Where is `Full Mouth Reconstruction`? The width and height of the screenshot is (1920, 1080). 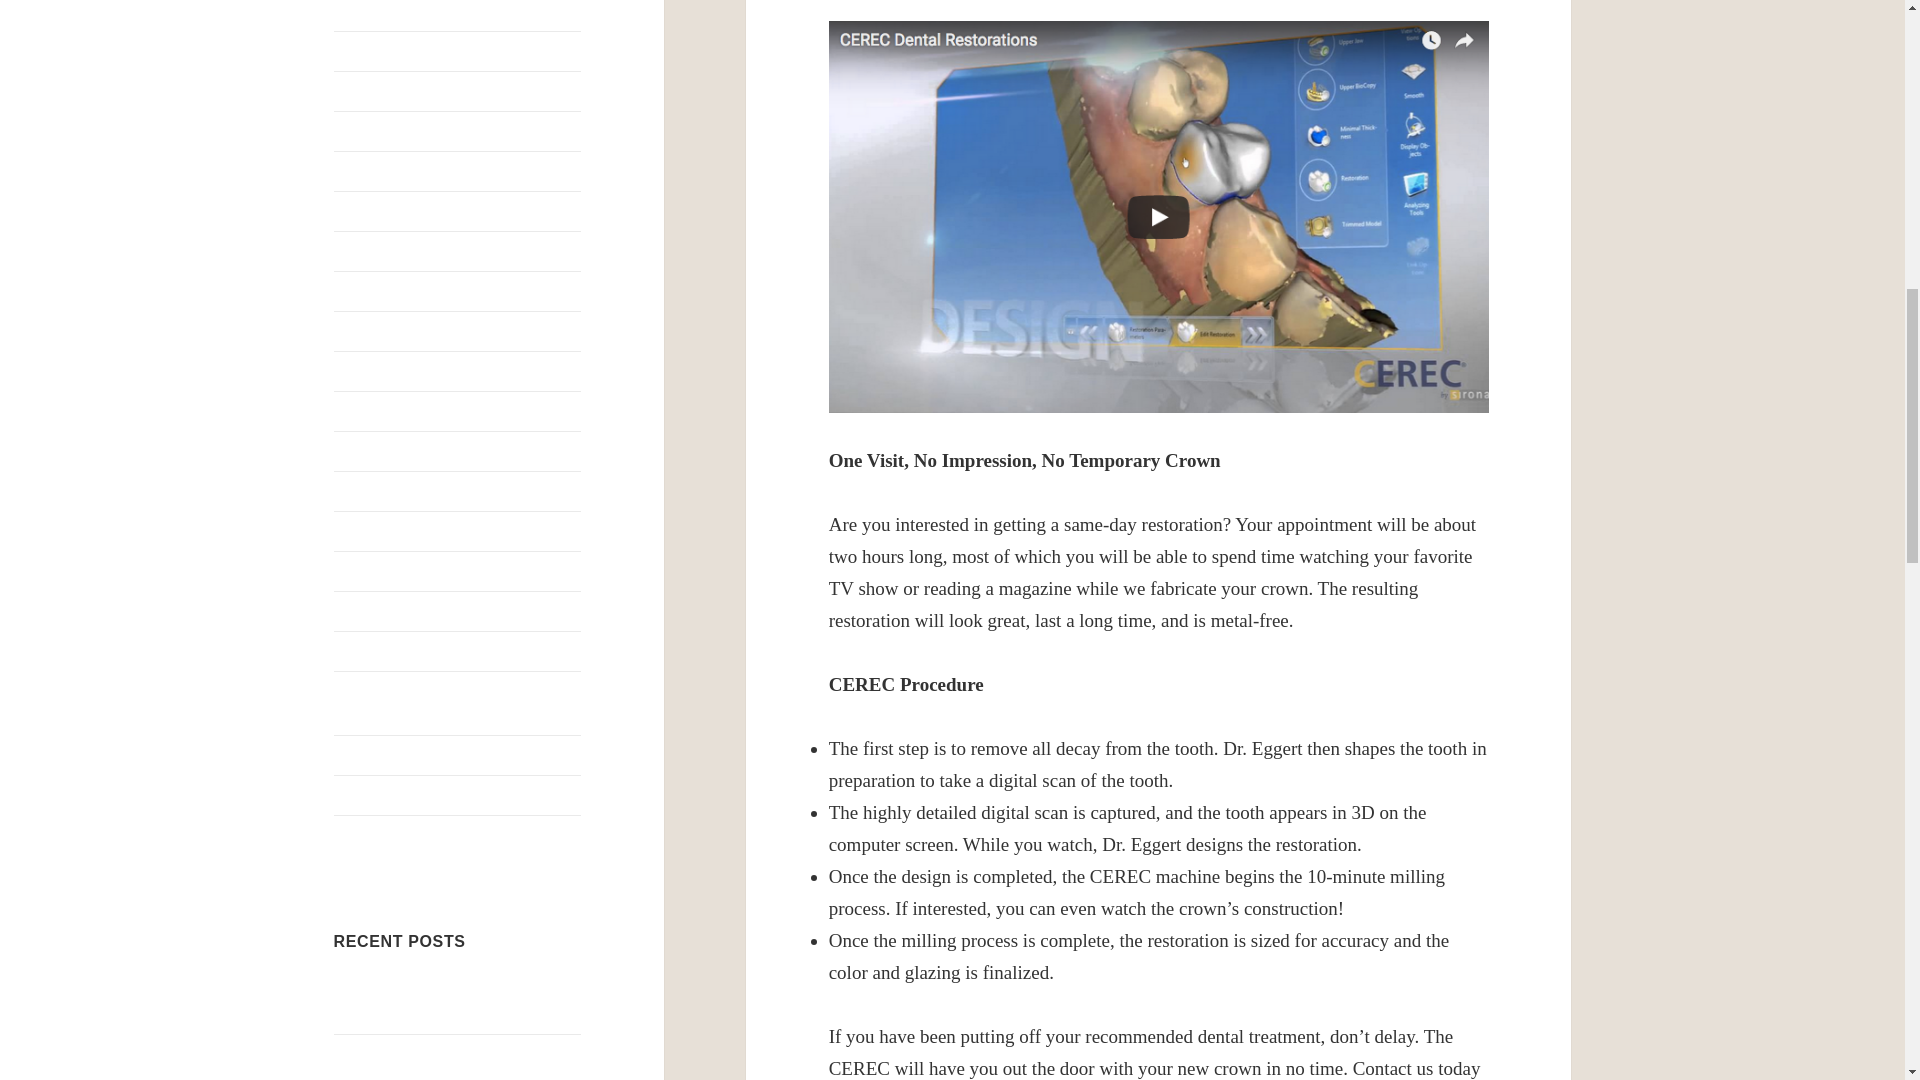
Full Mouth Reconstruction is located at coordinates (420, 92).